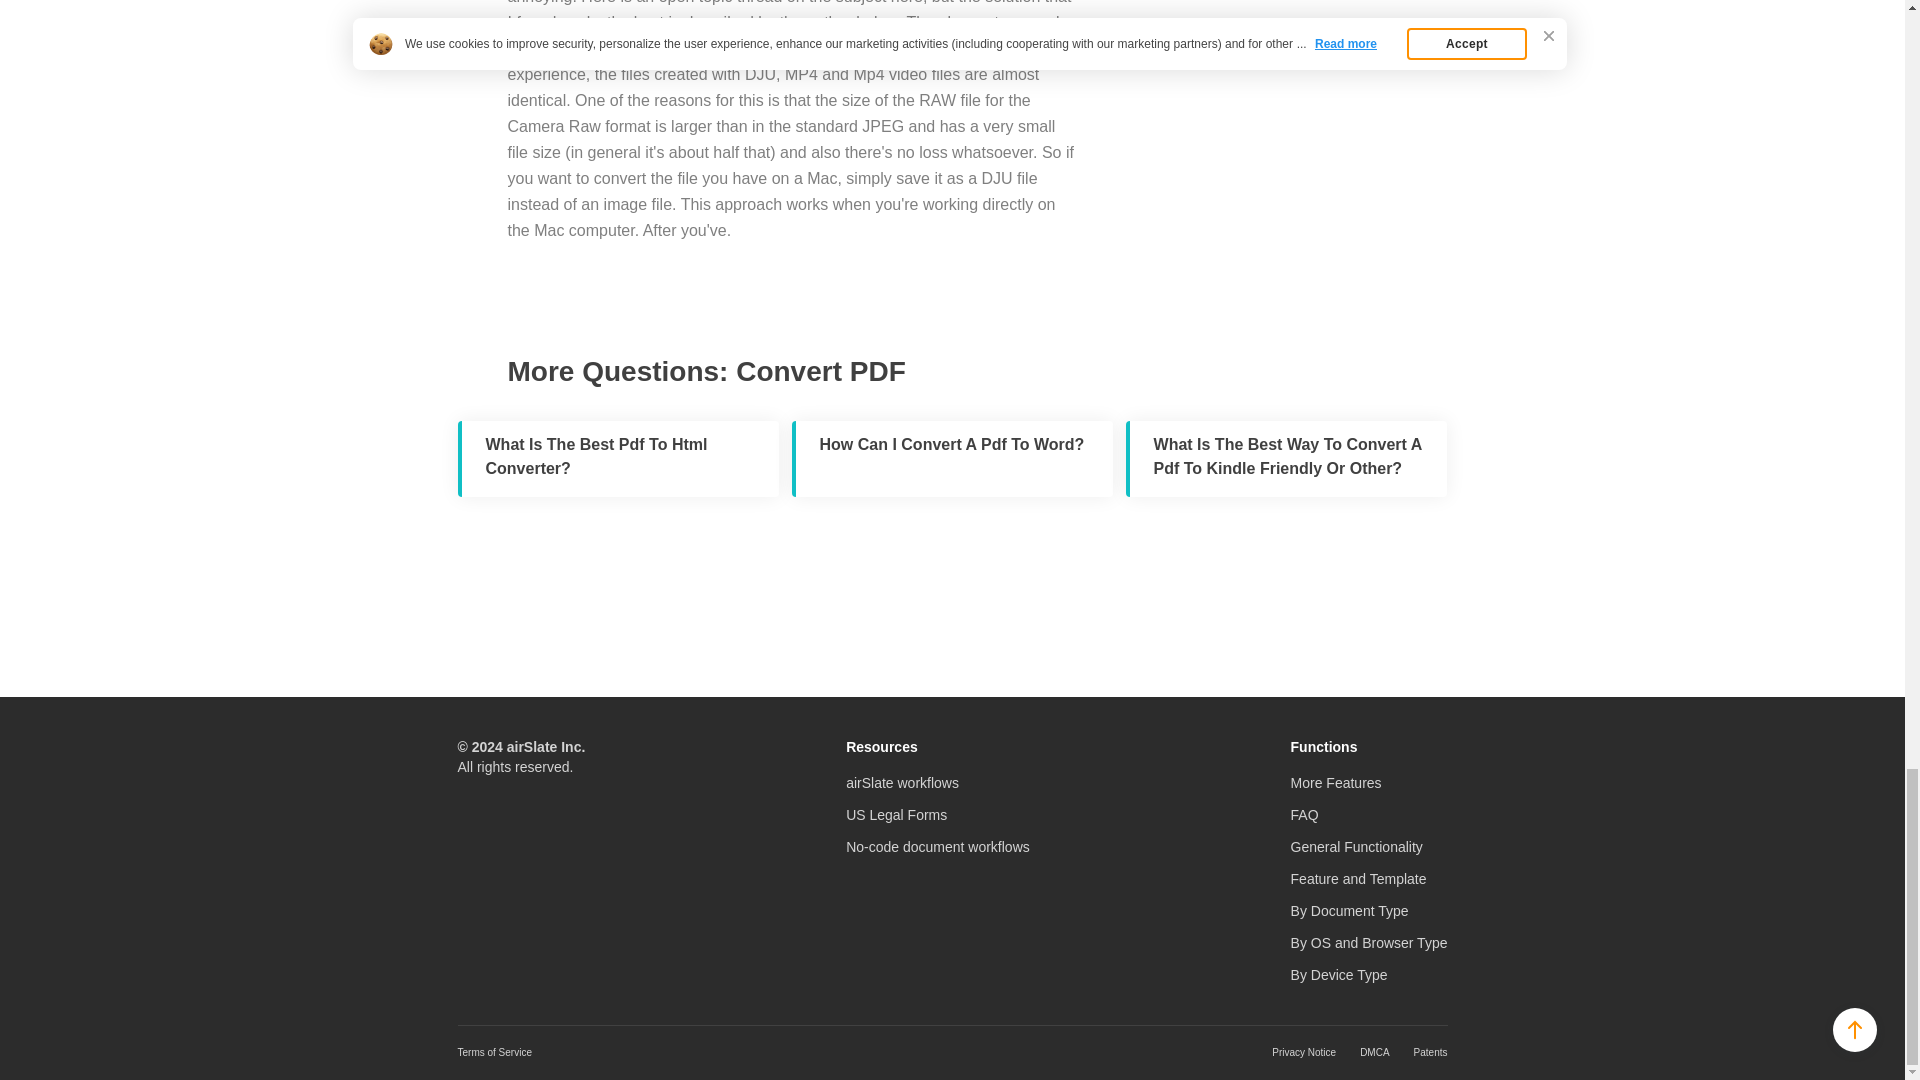 This screenshot has height=1080, width=1920. I want to click on Privacy Notice, so click(1304, 1052).